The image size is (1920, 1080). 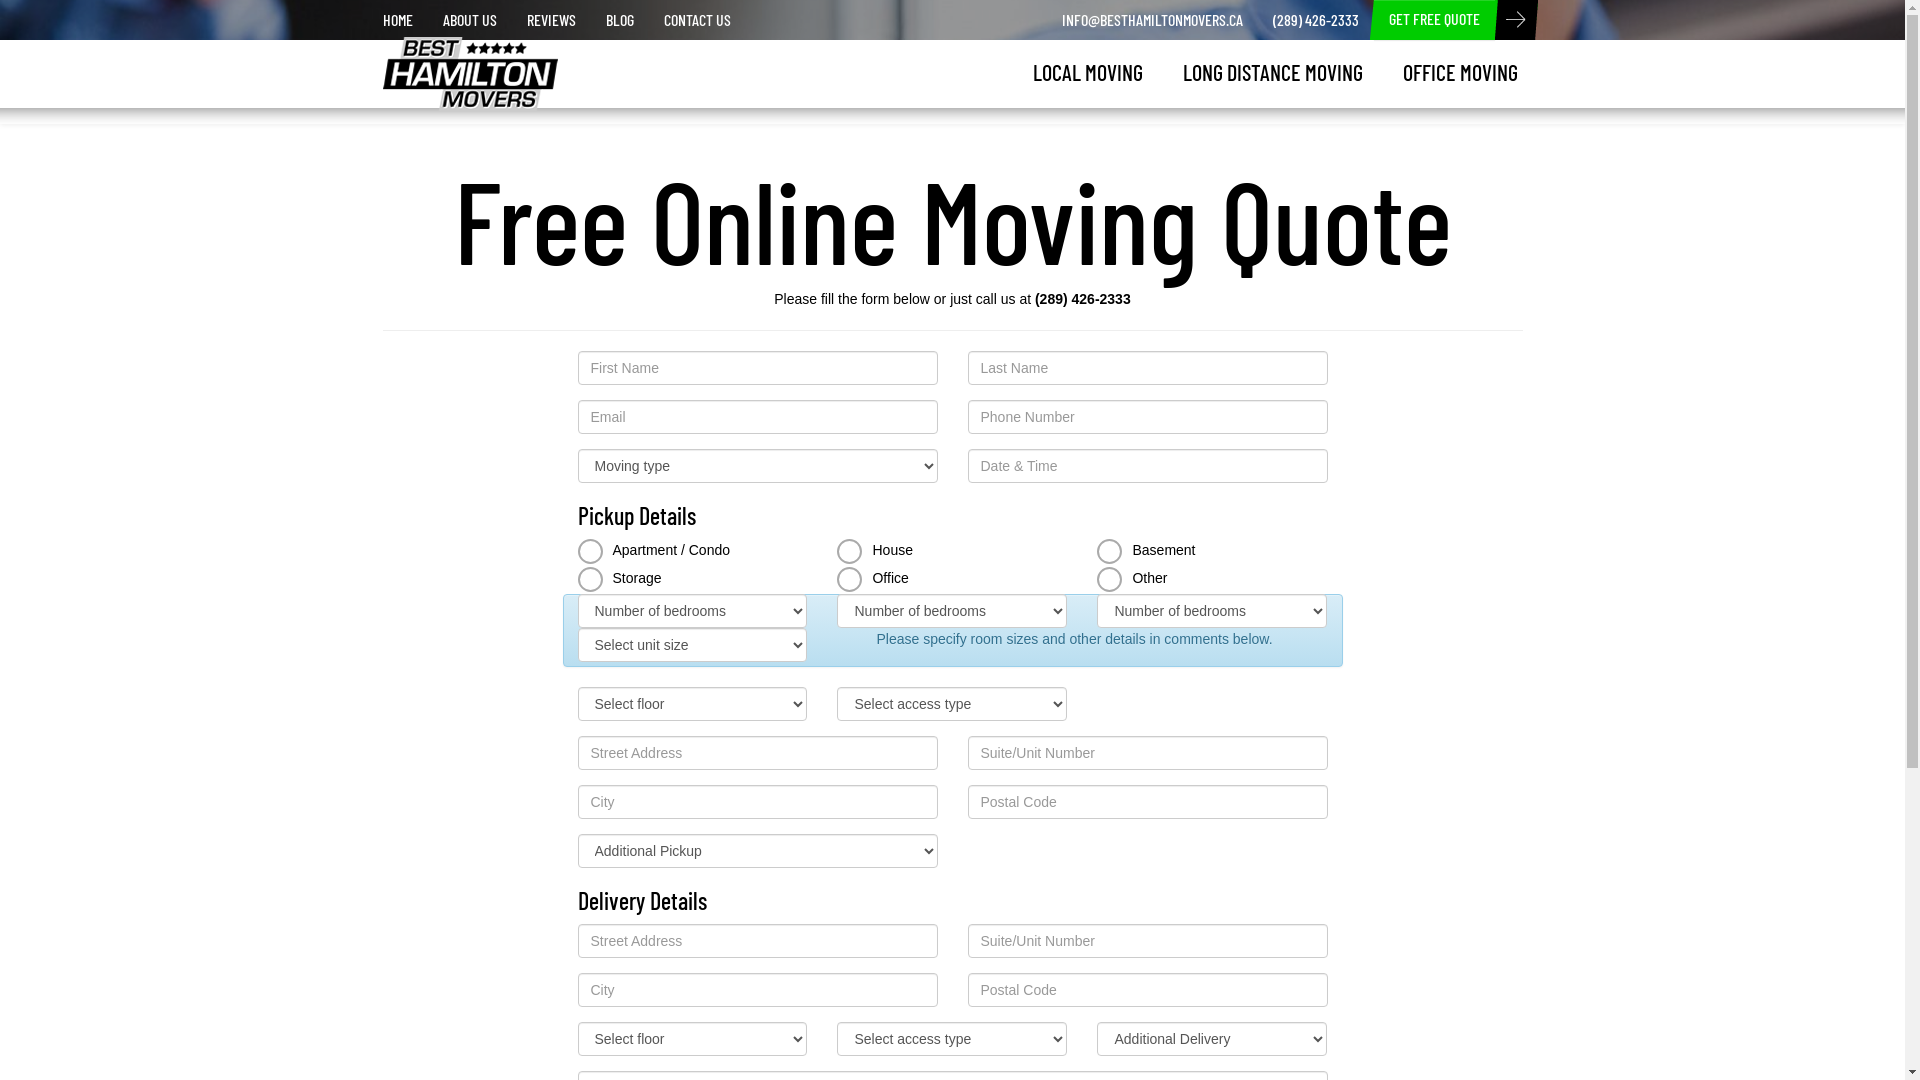 I want to click on REVIEWS, so click(x=552, y=20).